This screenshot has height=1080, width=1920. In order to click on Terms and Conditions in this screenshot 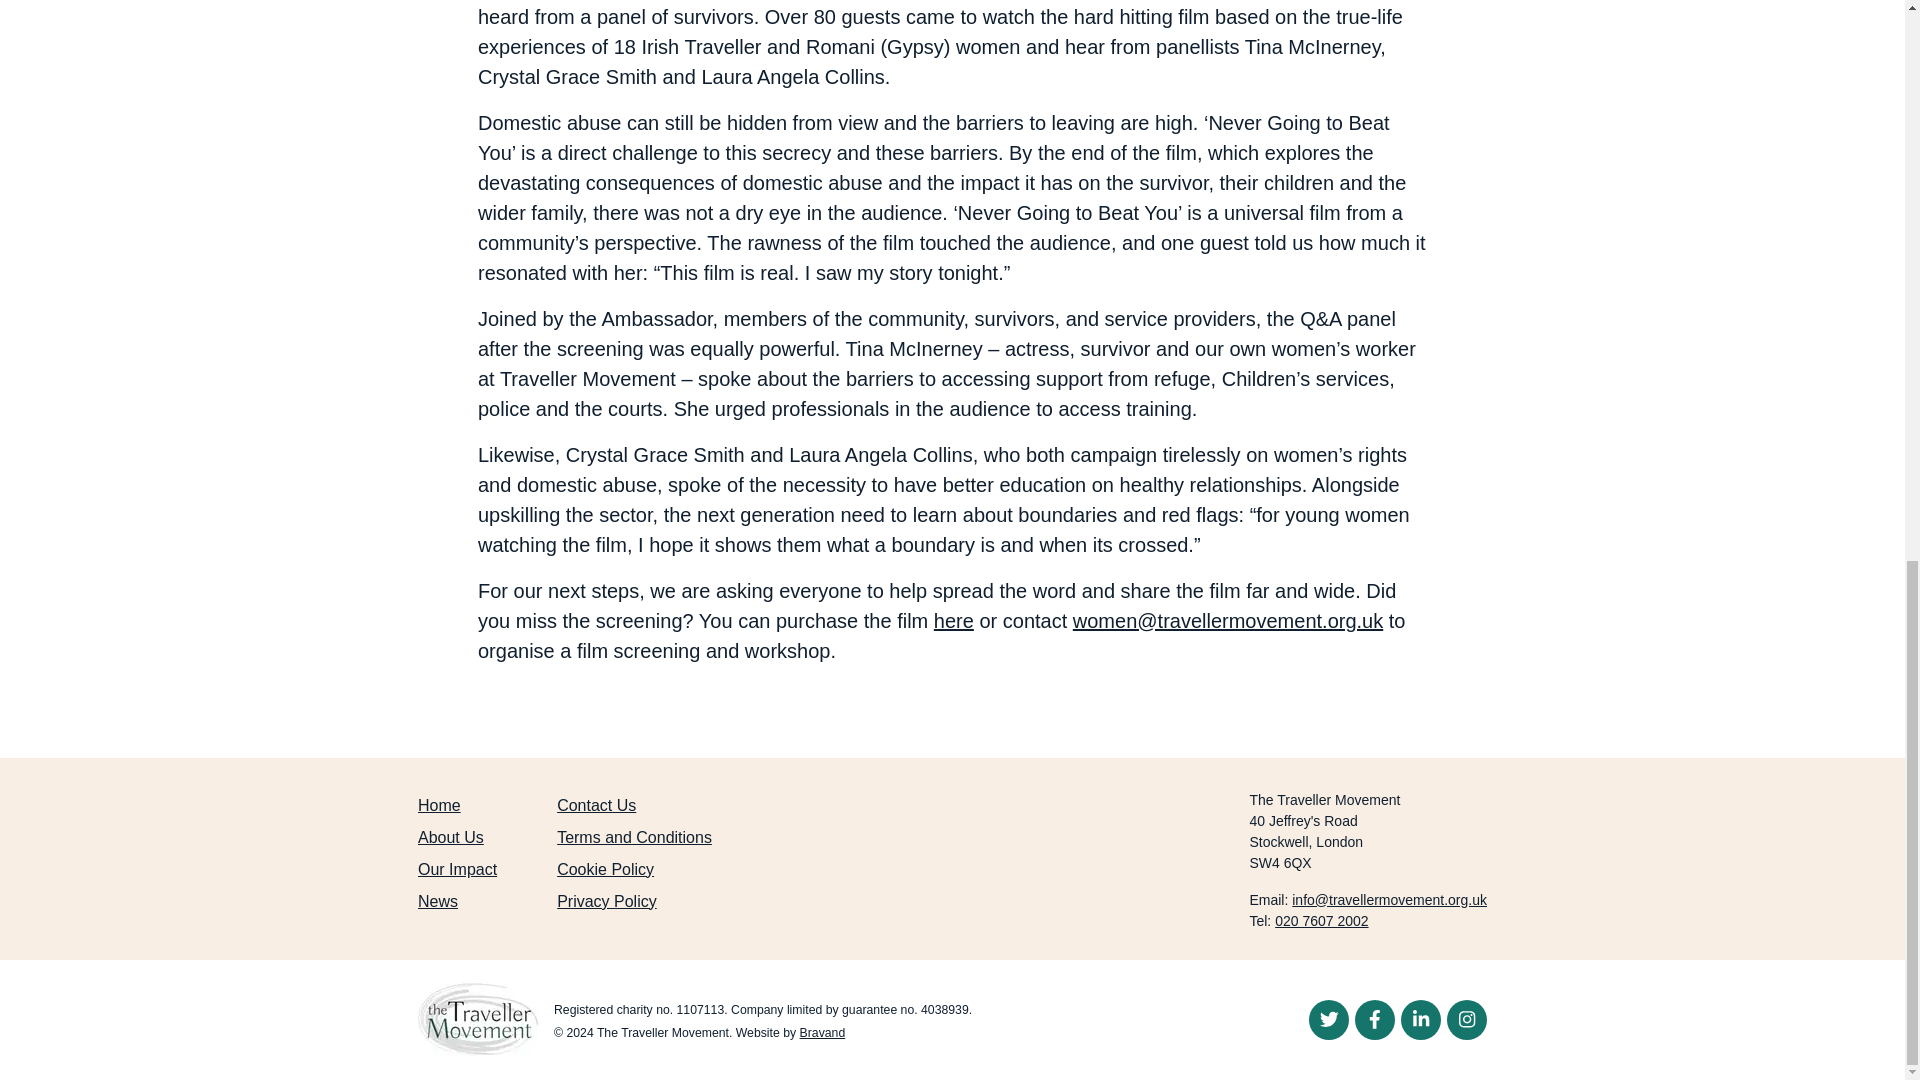, I will do `click(634, 837)`.